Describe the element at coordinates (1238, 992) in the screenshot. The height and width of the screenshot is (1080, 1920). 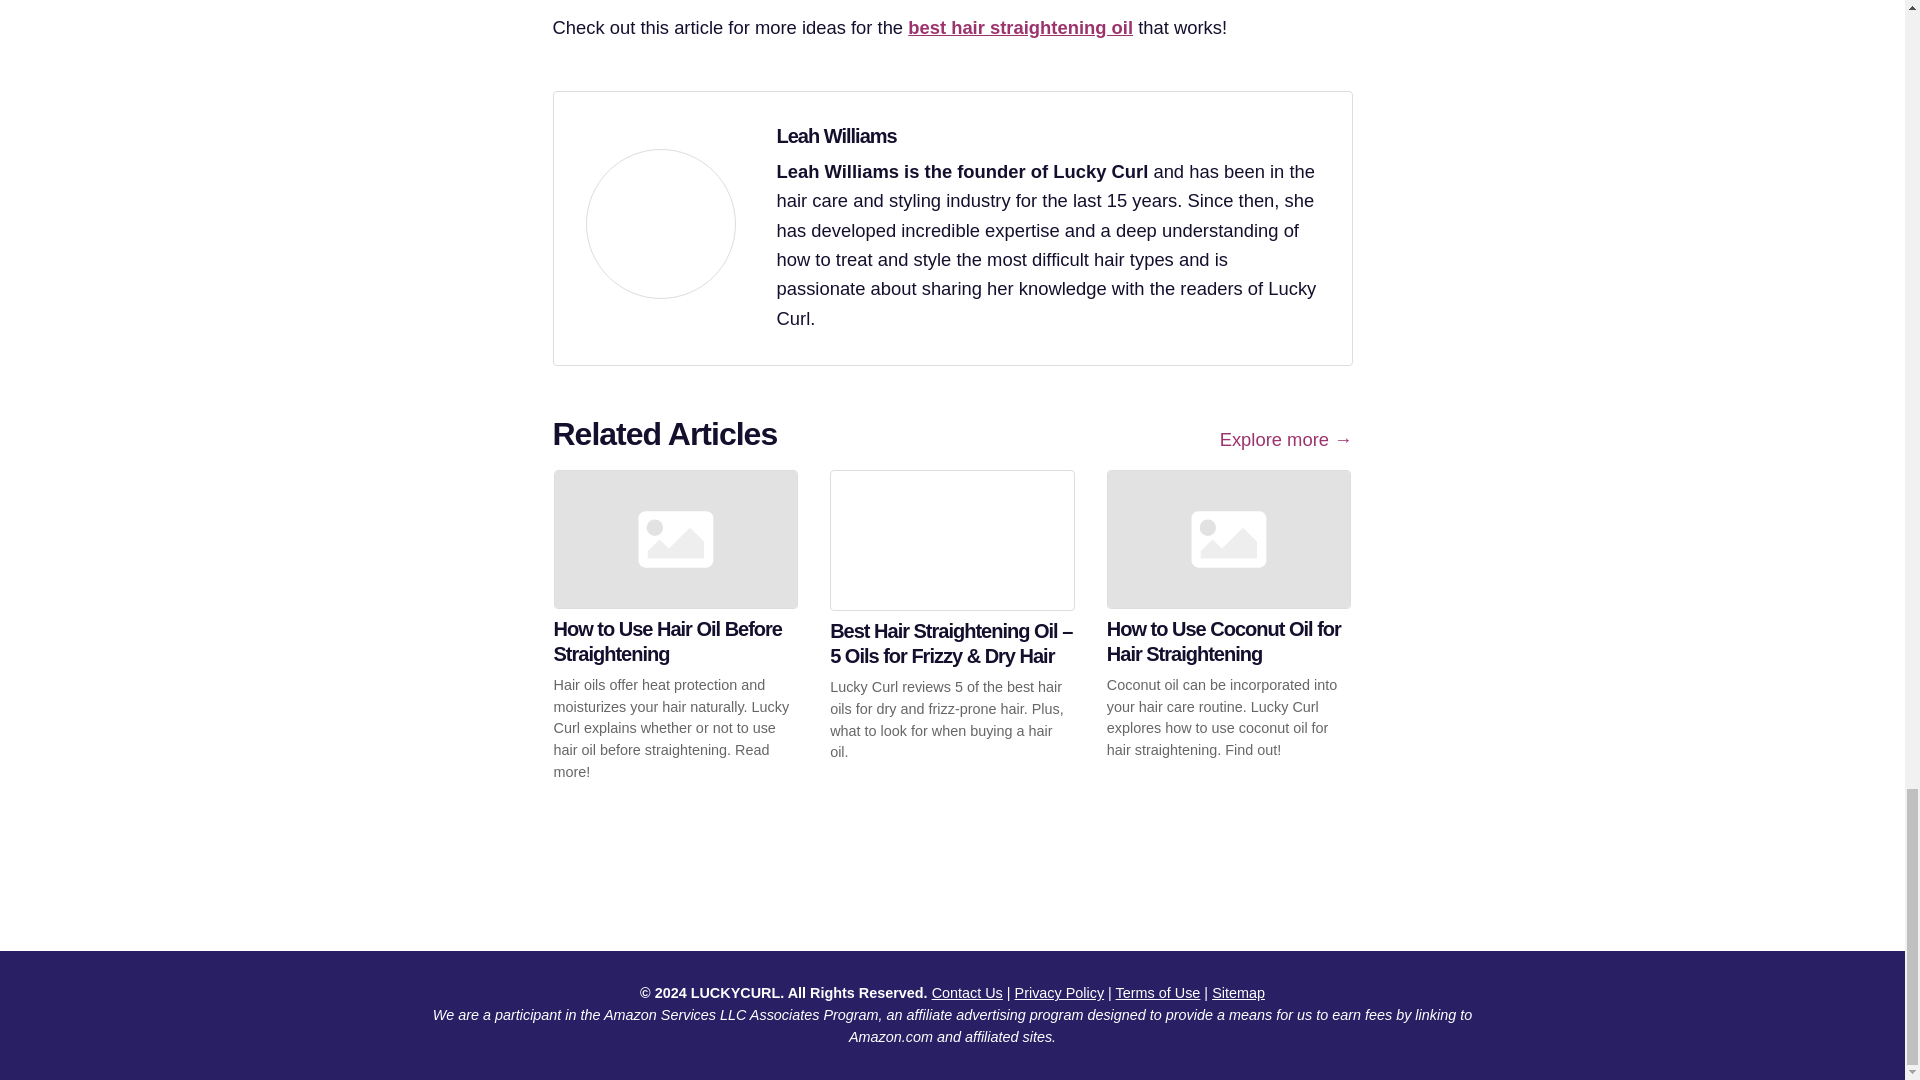
I see `Sitemap` at that location.